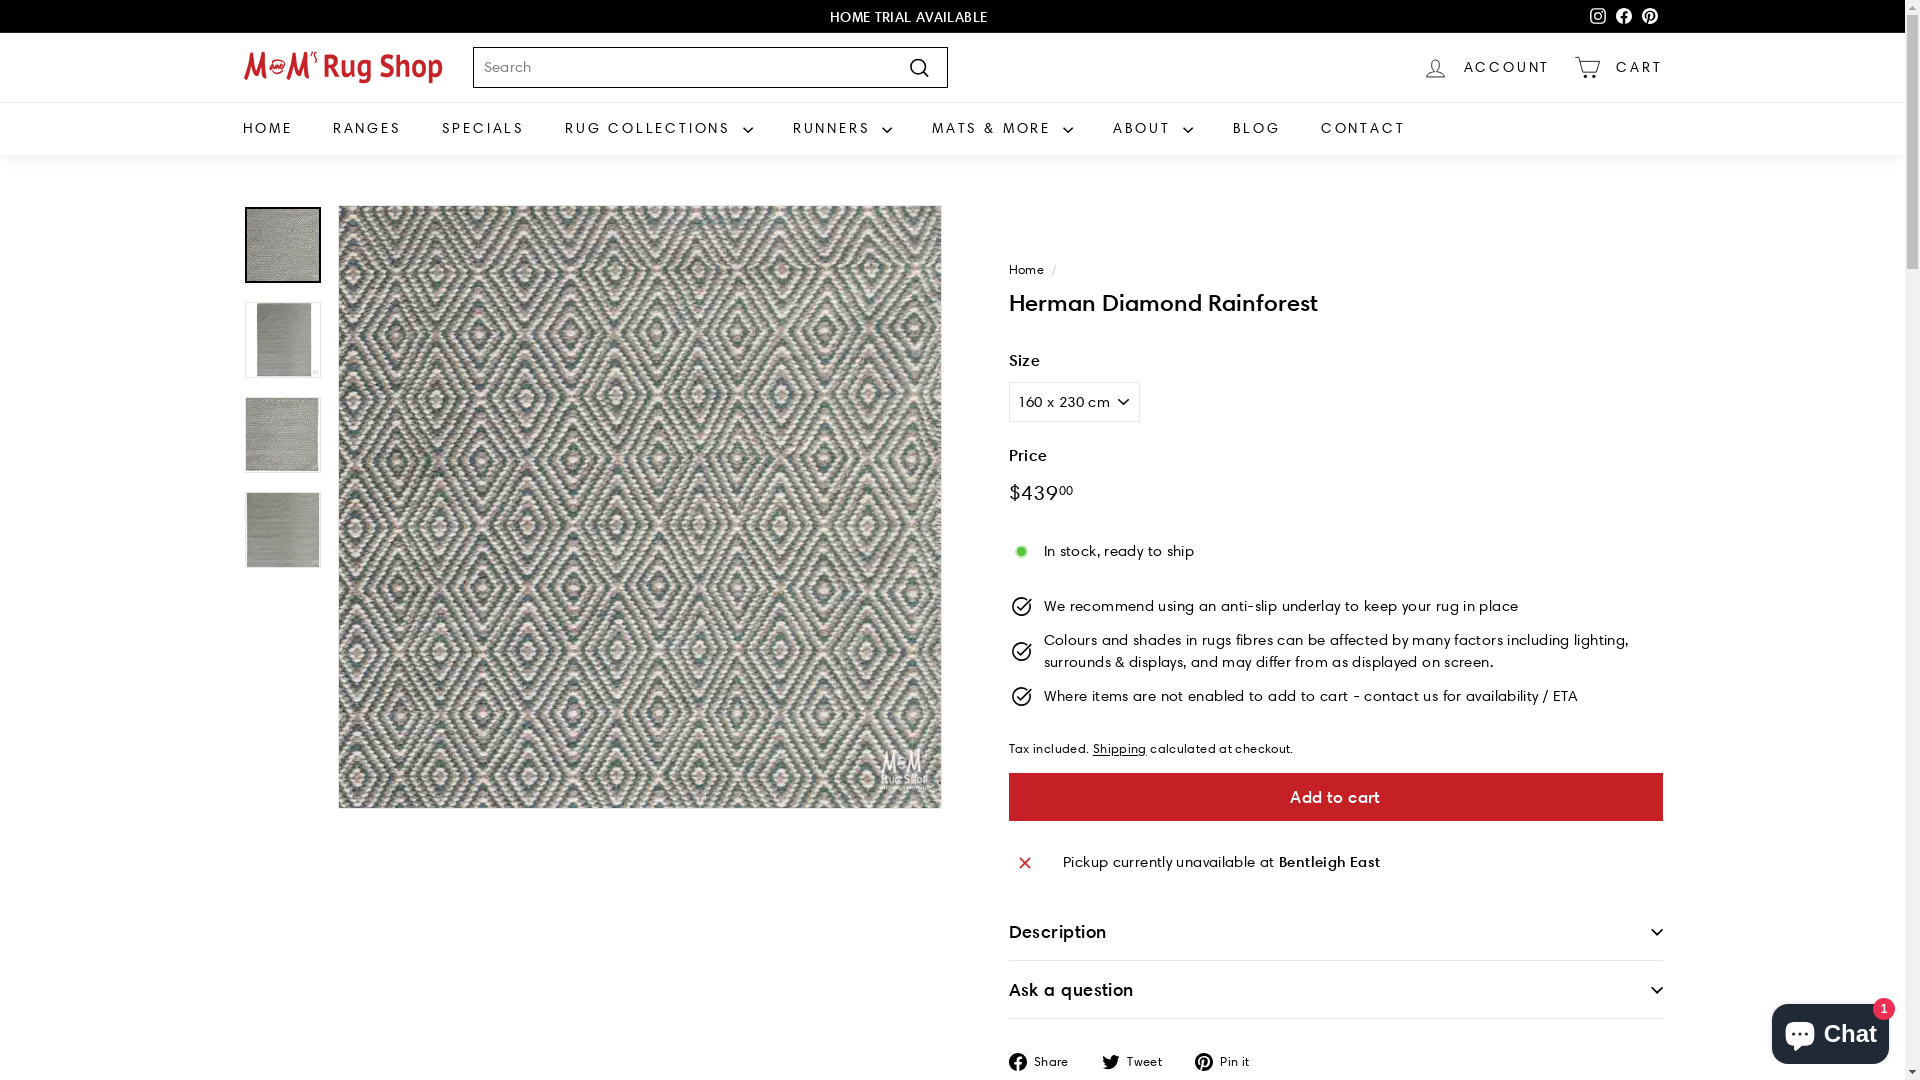 The image size is (1920, 1080). What do you see at coordinates (1257, 128) in the screenshot?
I see `BLOG` at bounding box center [1257, 128].